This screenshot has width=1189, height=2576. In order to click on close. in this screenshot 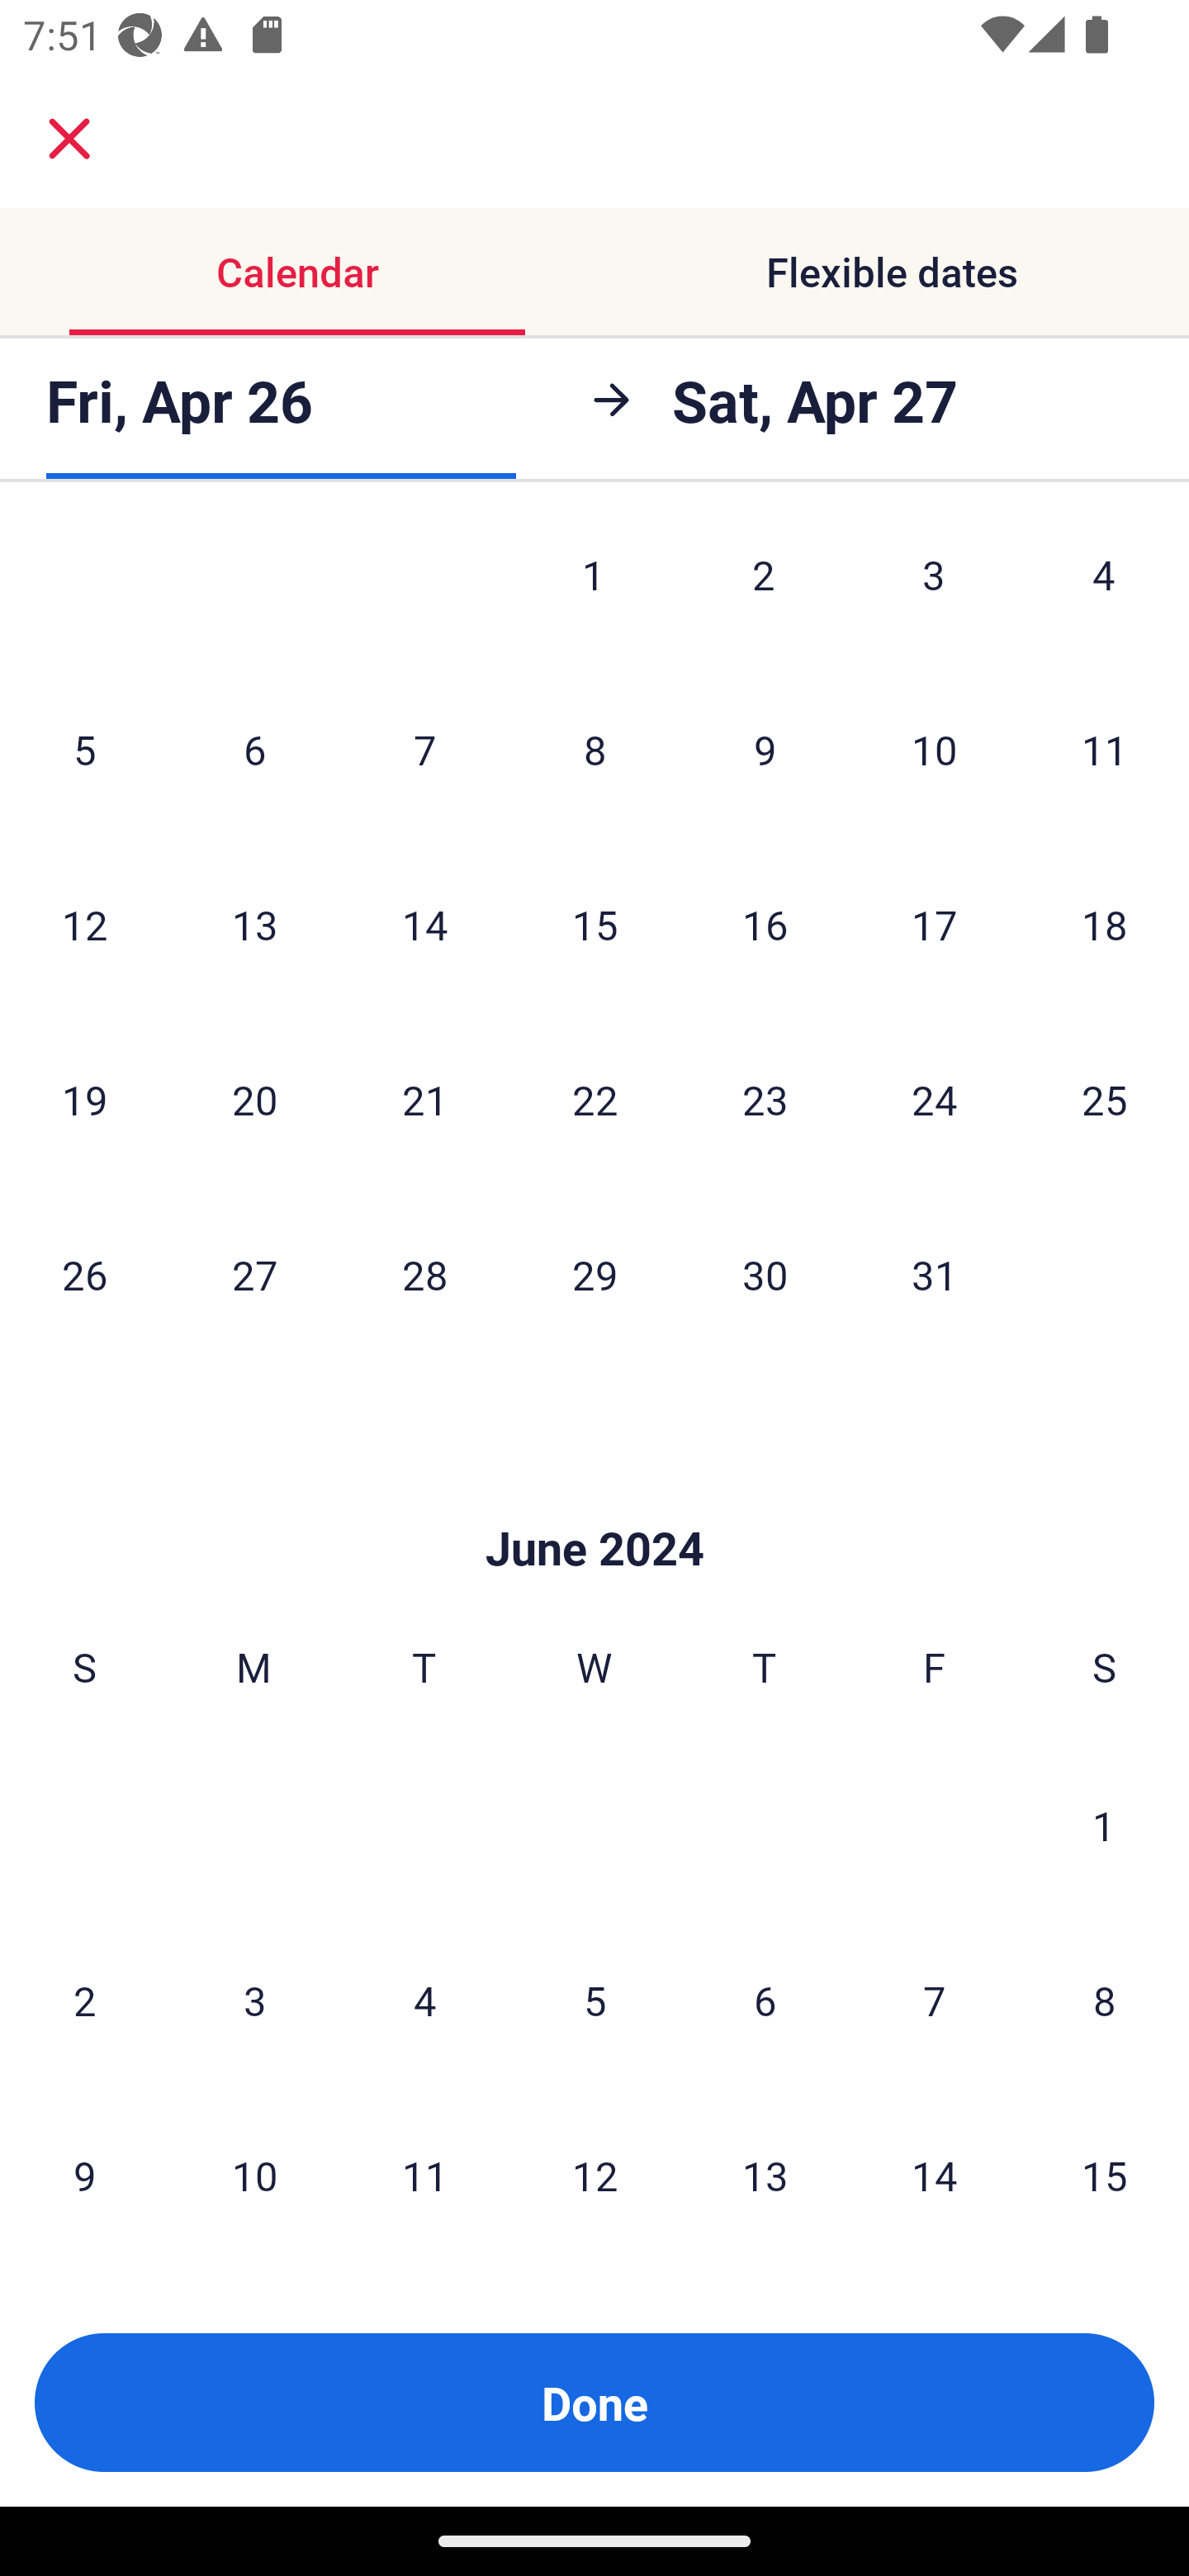, I will do `click(69, 139)`.